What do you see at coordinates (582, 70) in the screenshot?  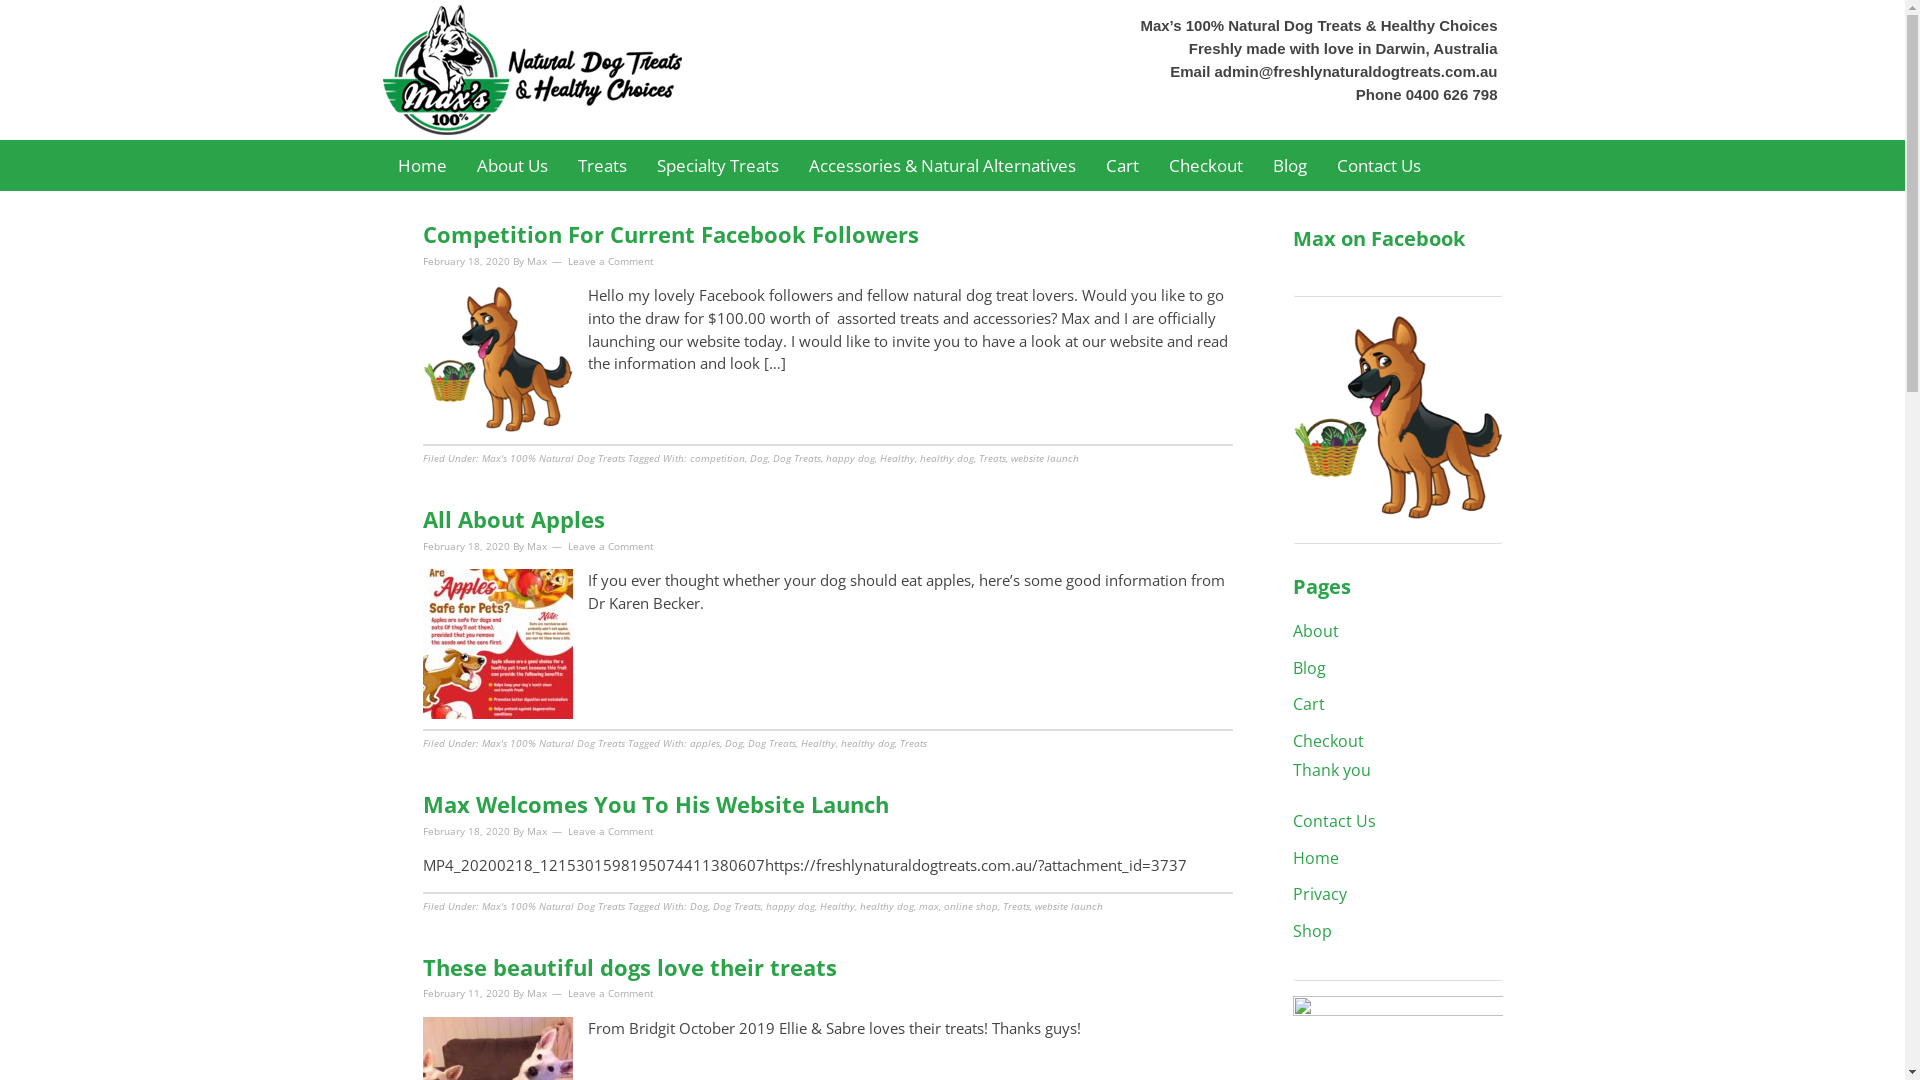 I see `Max's 100% Natural Dog Treats & Healthy Choices` at bounding box center [582, 70].